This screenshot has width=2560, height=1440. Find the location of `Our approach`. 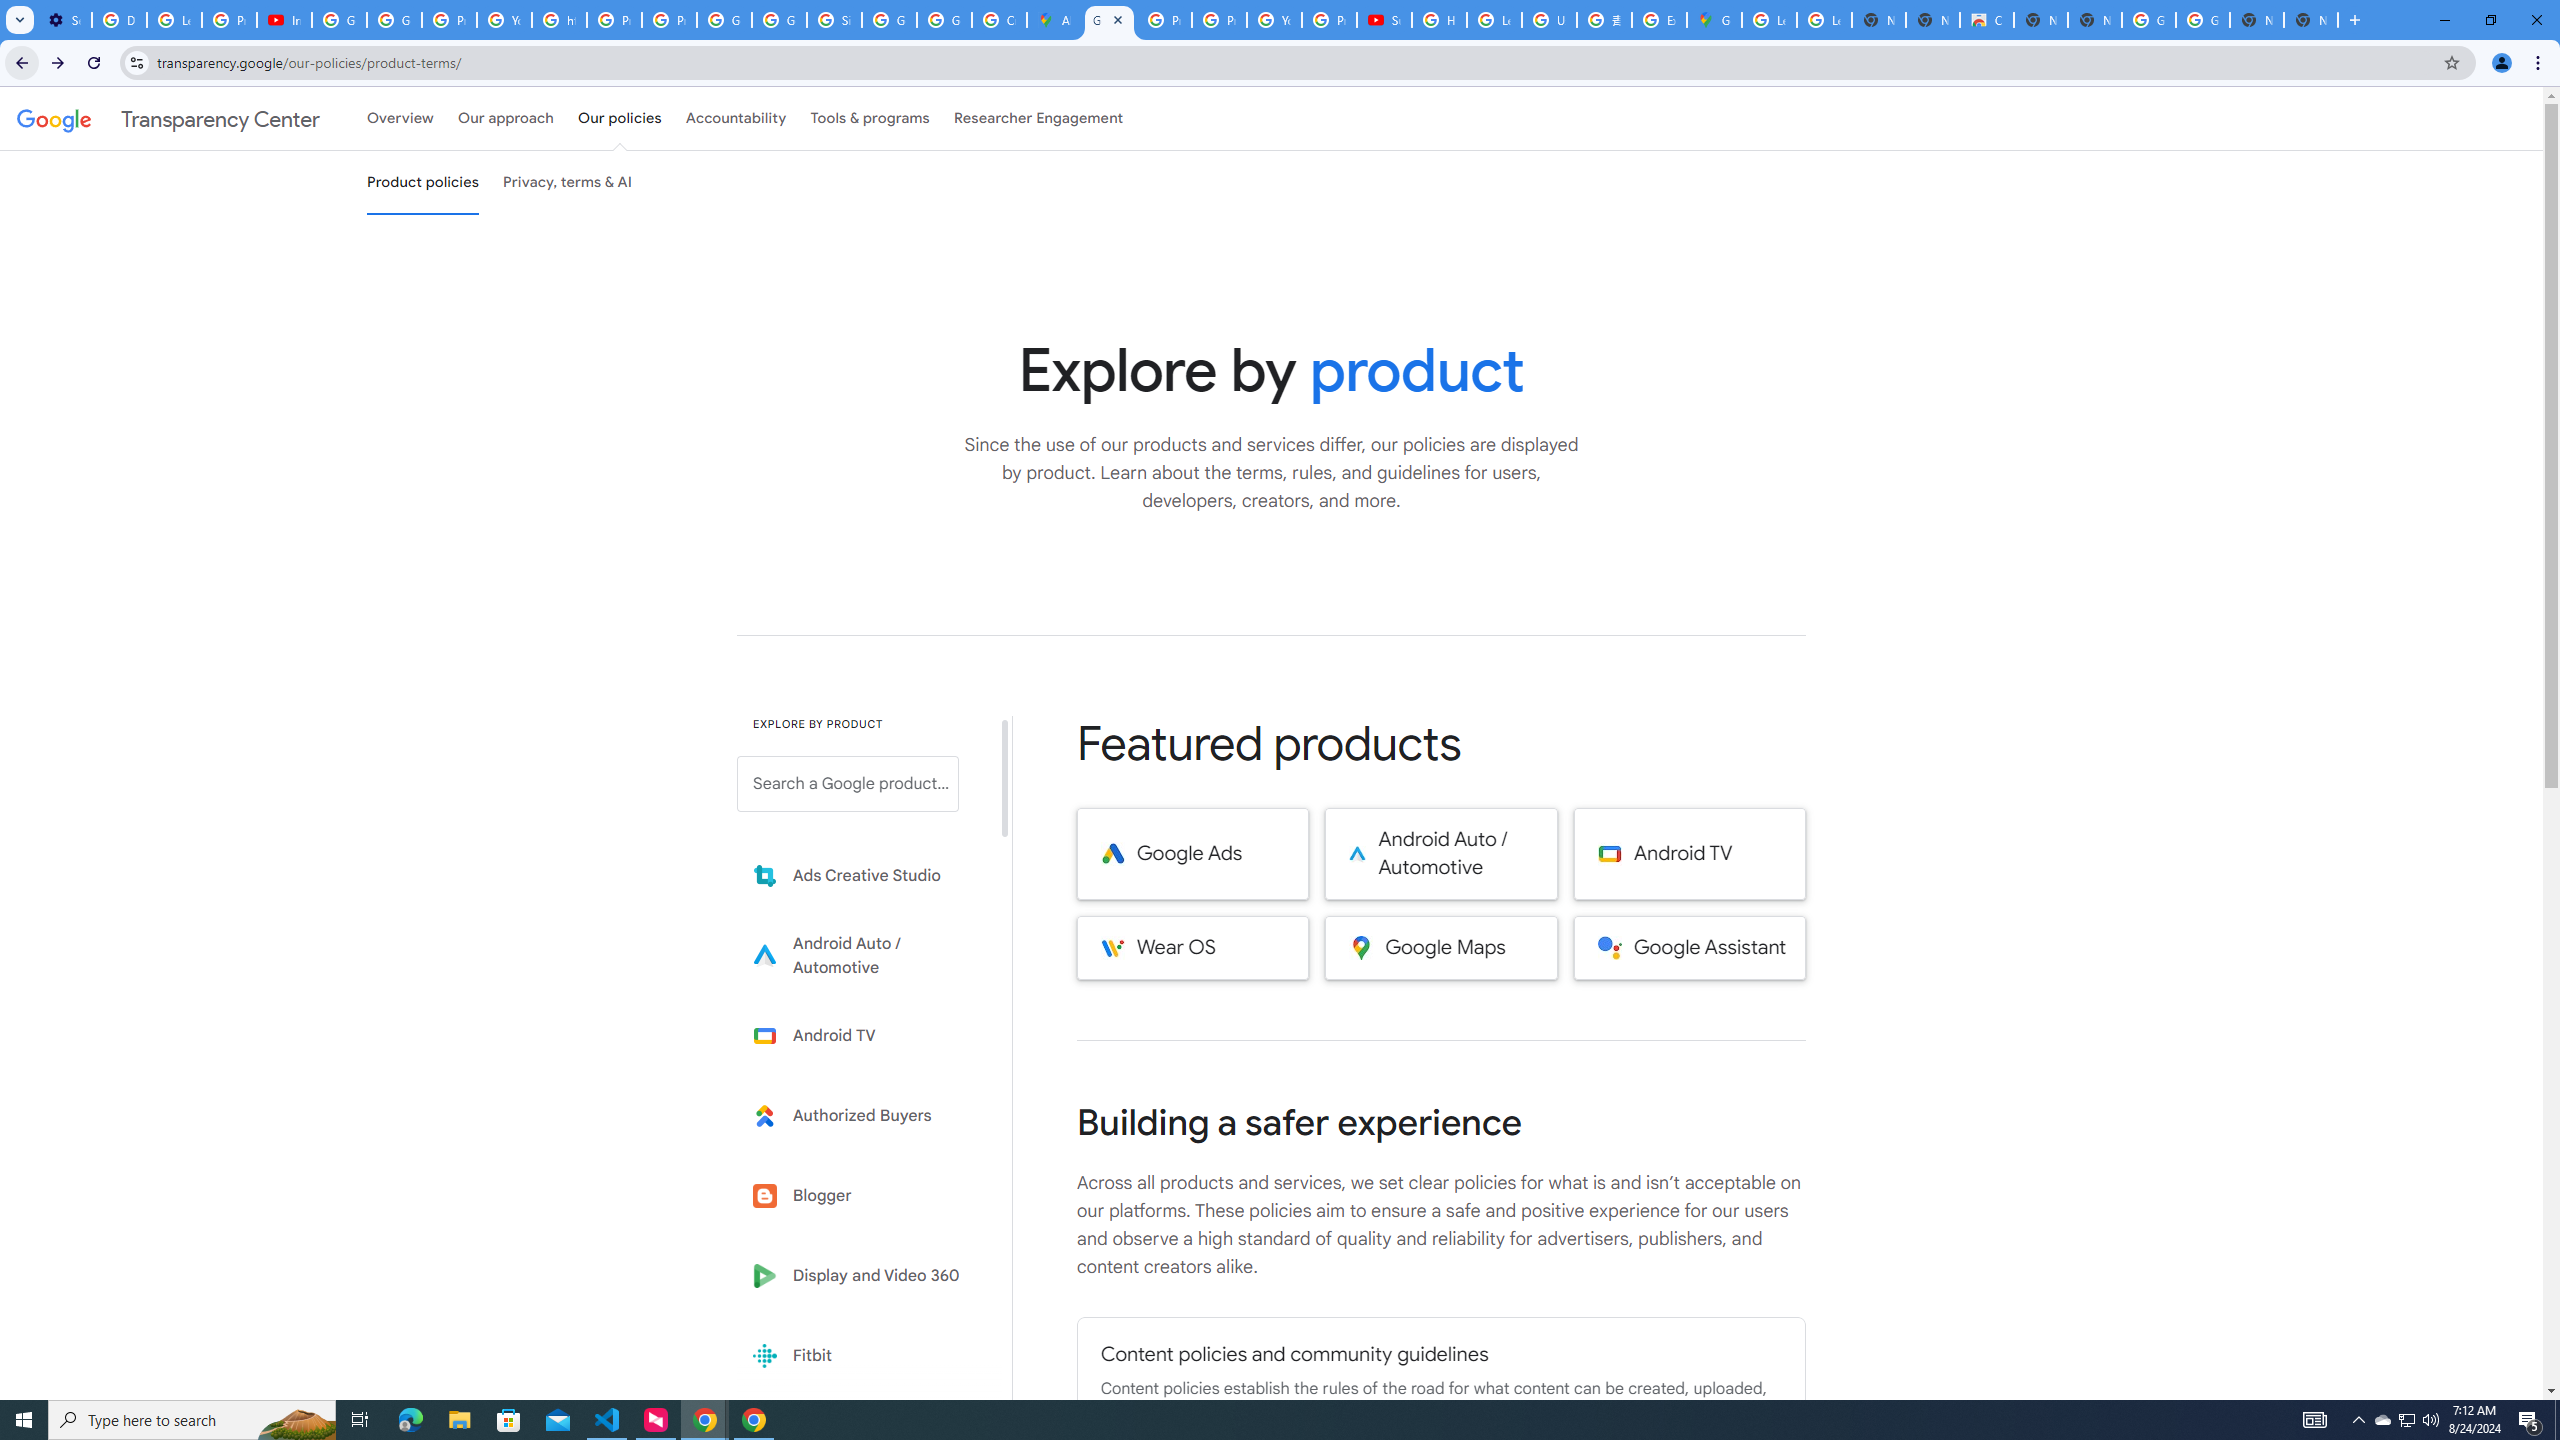

Our approach is located at coordinates (505, 118).